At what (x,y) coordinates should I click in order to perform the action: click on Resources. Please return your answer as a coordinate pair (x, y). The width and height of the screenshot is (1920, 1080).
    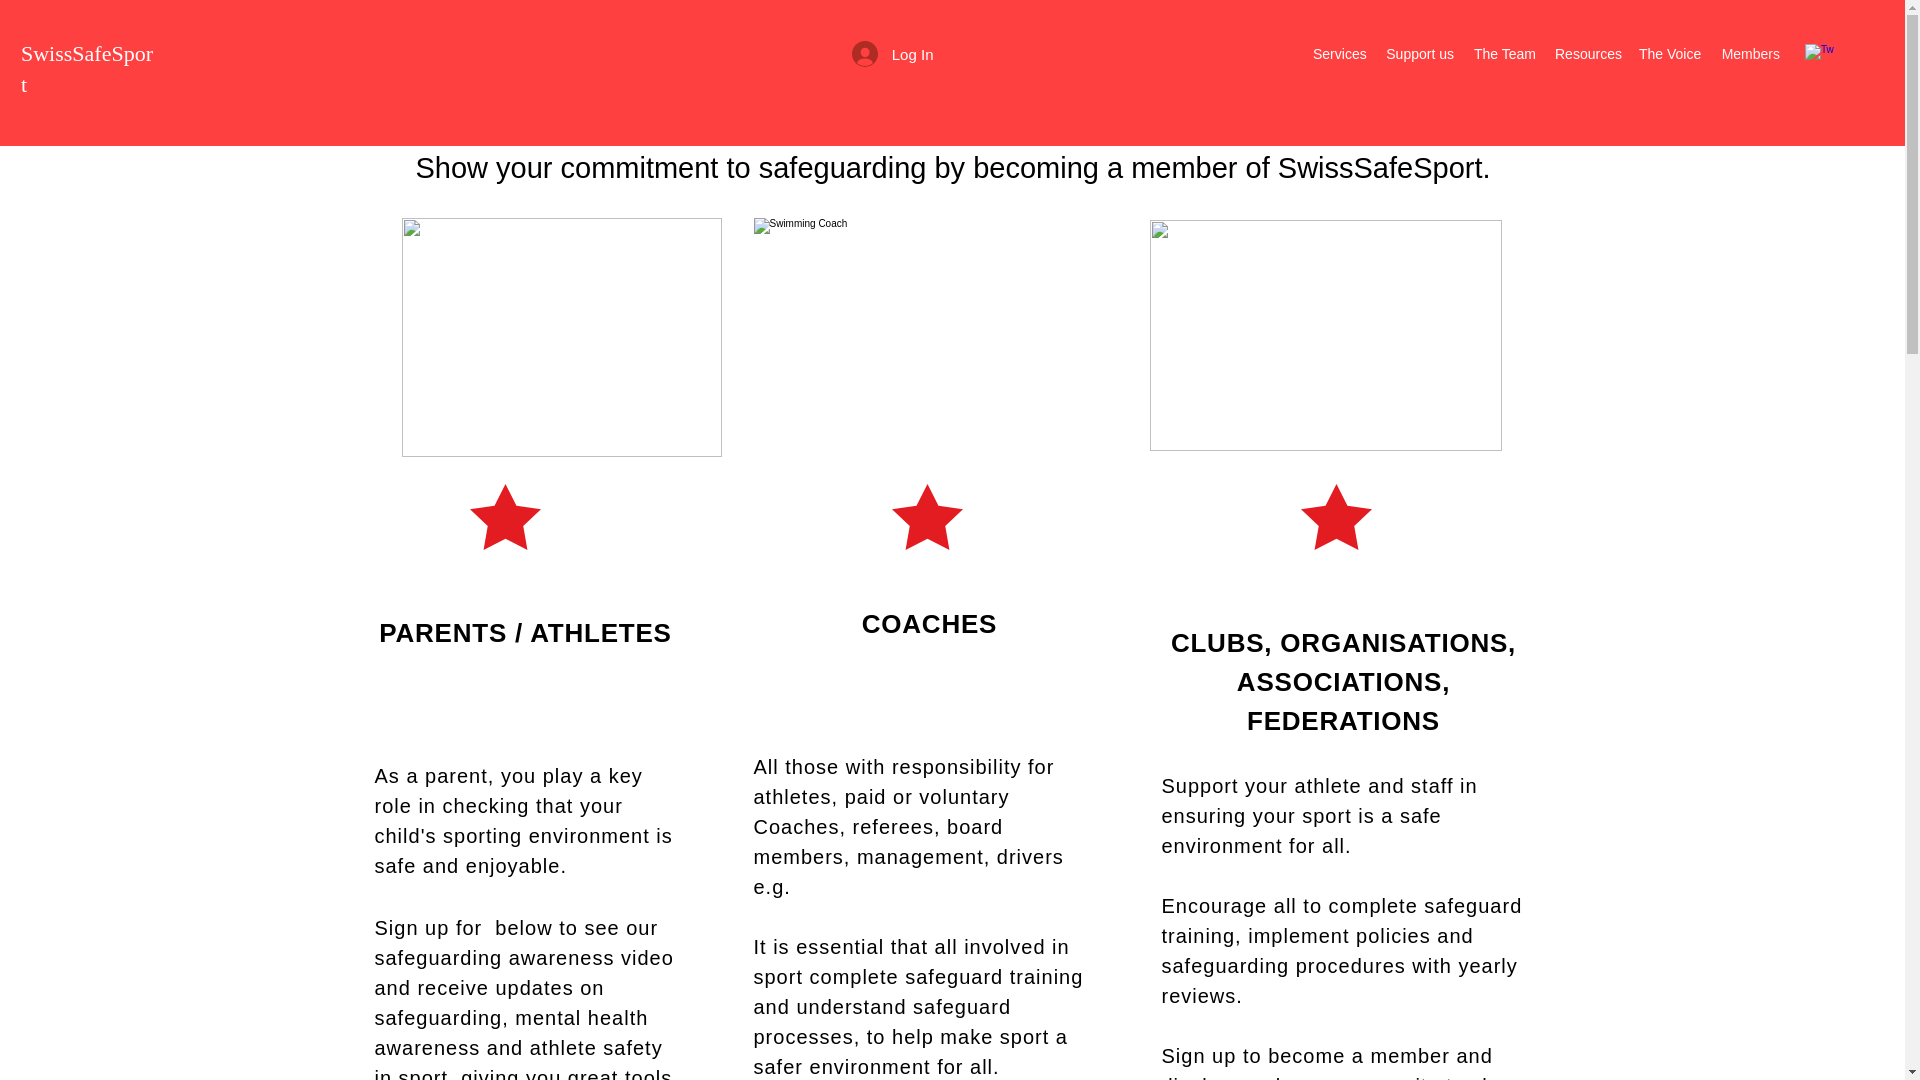
    Looking at the image, I should click on (1586, 54).